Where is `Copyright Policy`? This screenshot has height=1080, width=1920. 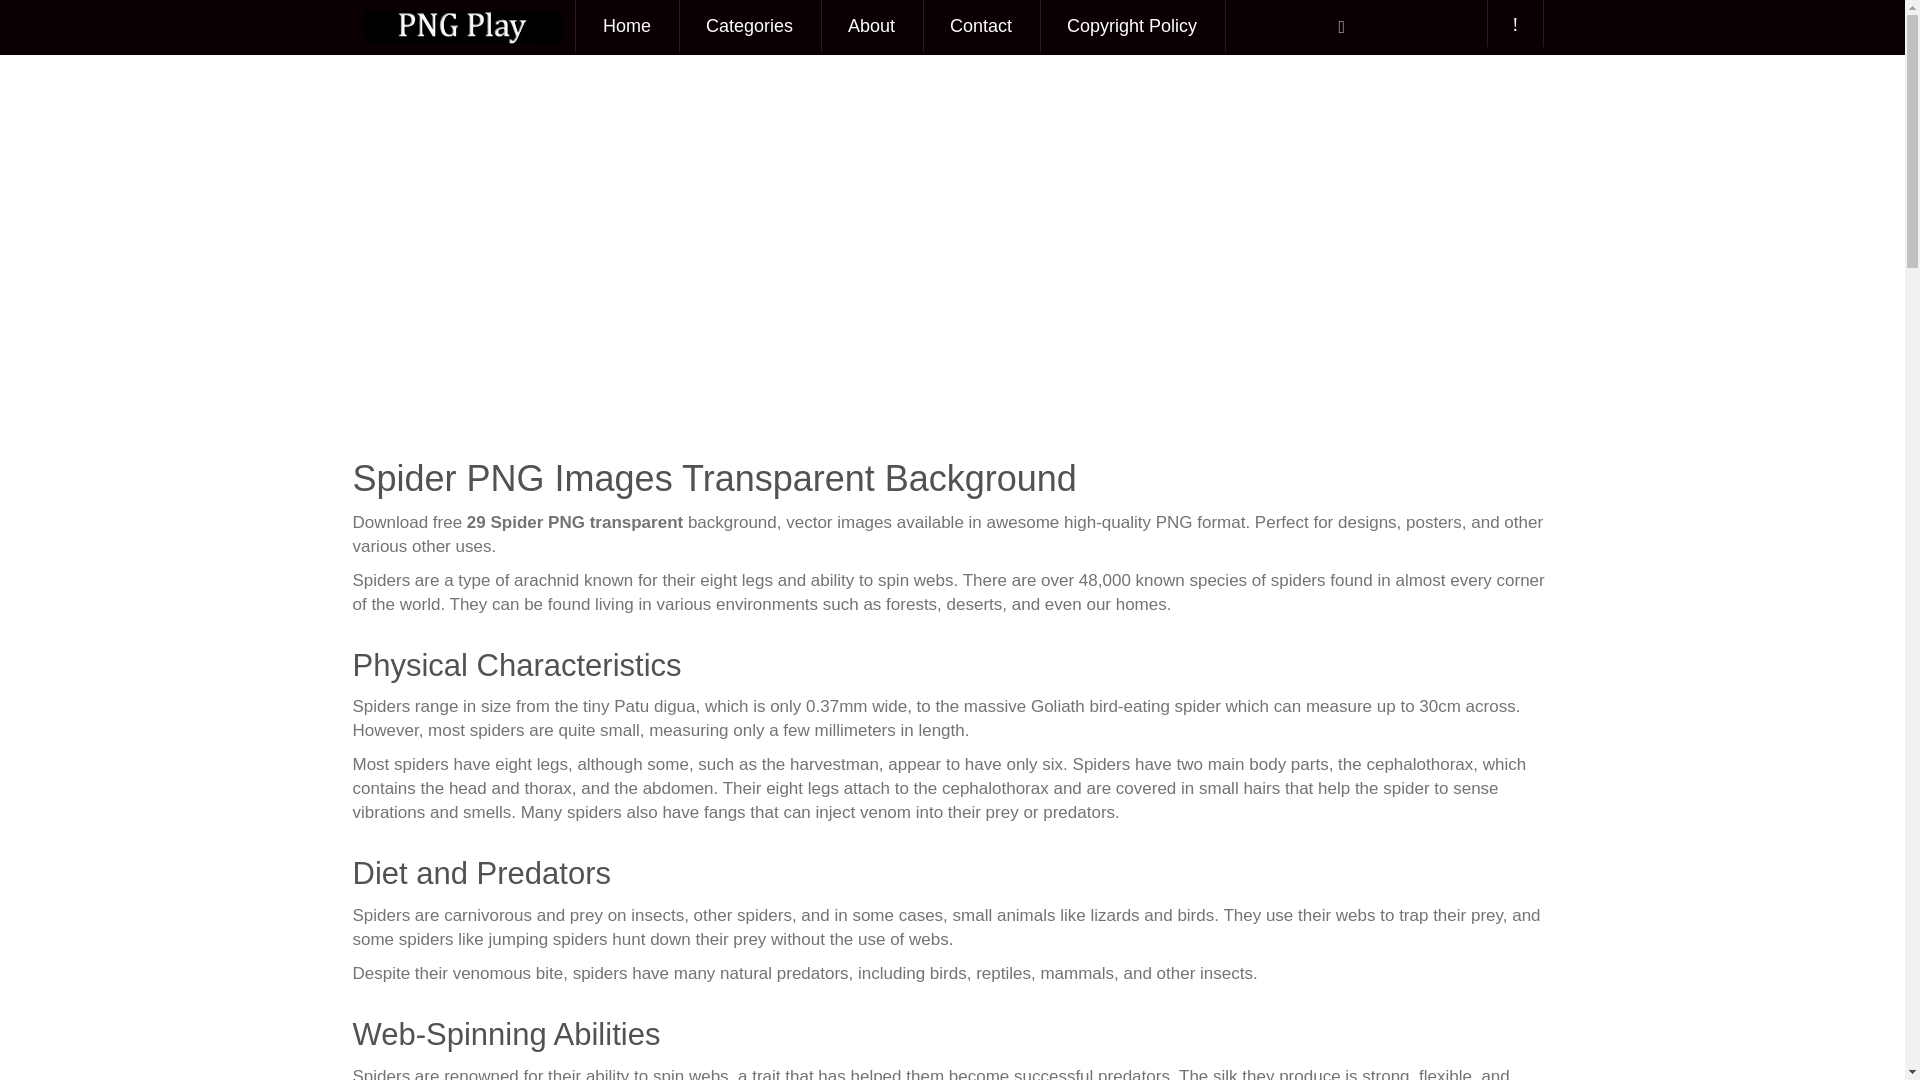 Copyright Policy is located at coordinates (1132, 26).